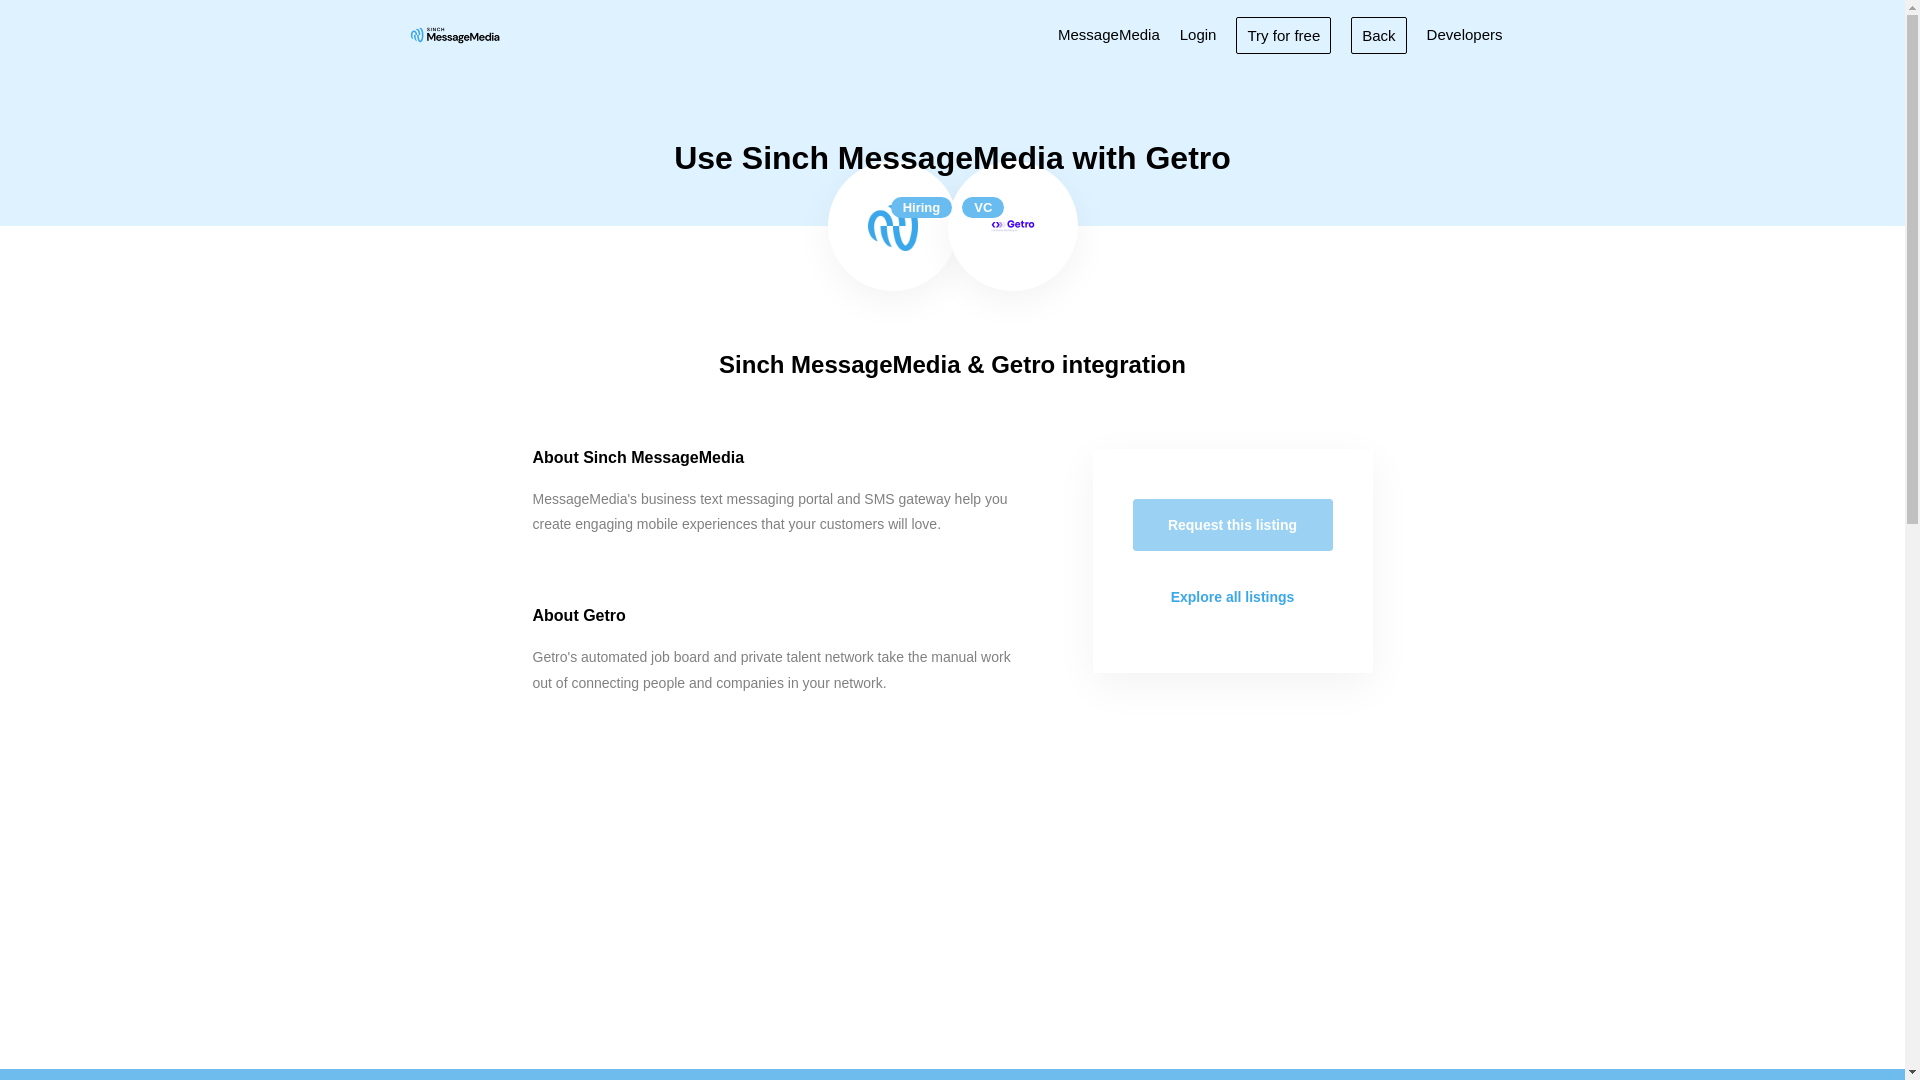 Image resolution: width=1920 pixels, height=1080 pixels. What do you see at coordinates (454, 34) in the screenshot?
I see `Sinch MessageMedia` at bounding box center [454, 34].